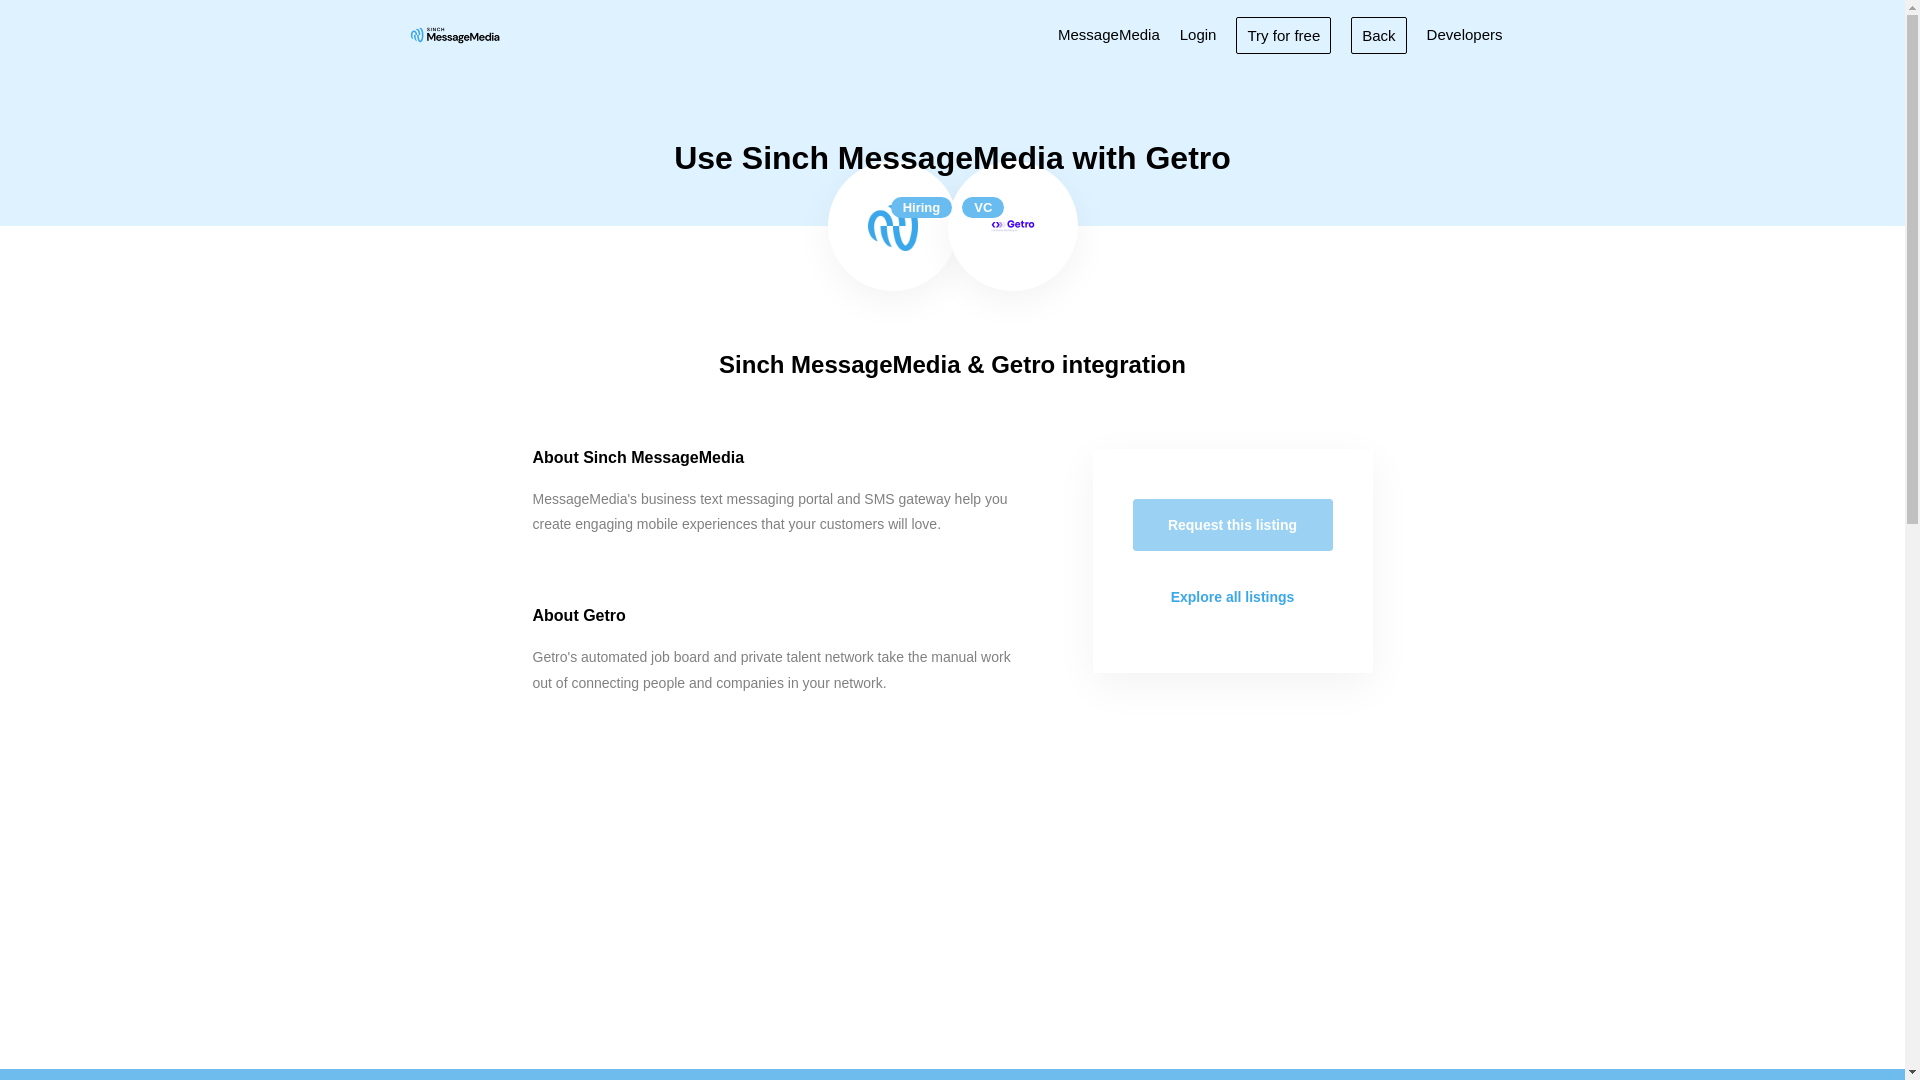 Image resolution: width=1920 pixels, height=1080 pixels. What do you see at coordinates (454, 34) in the screenshot?
I see `Sinch MessageMedia` at bounding box center [454, 34].